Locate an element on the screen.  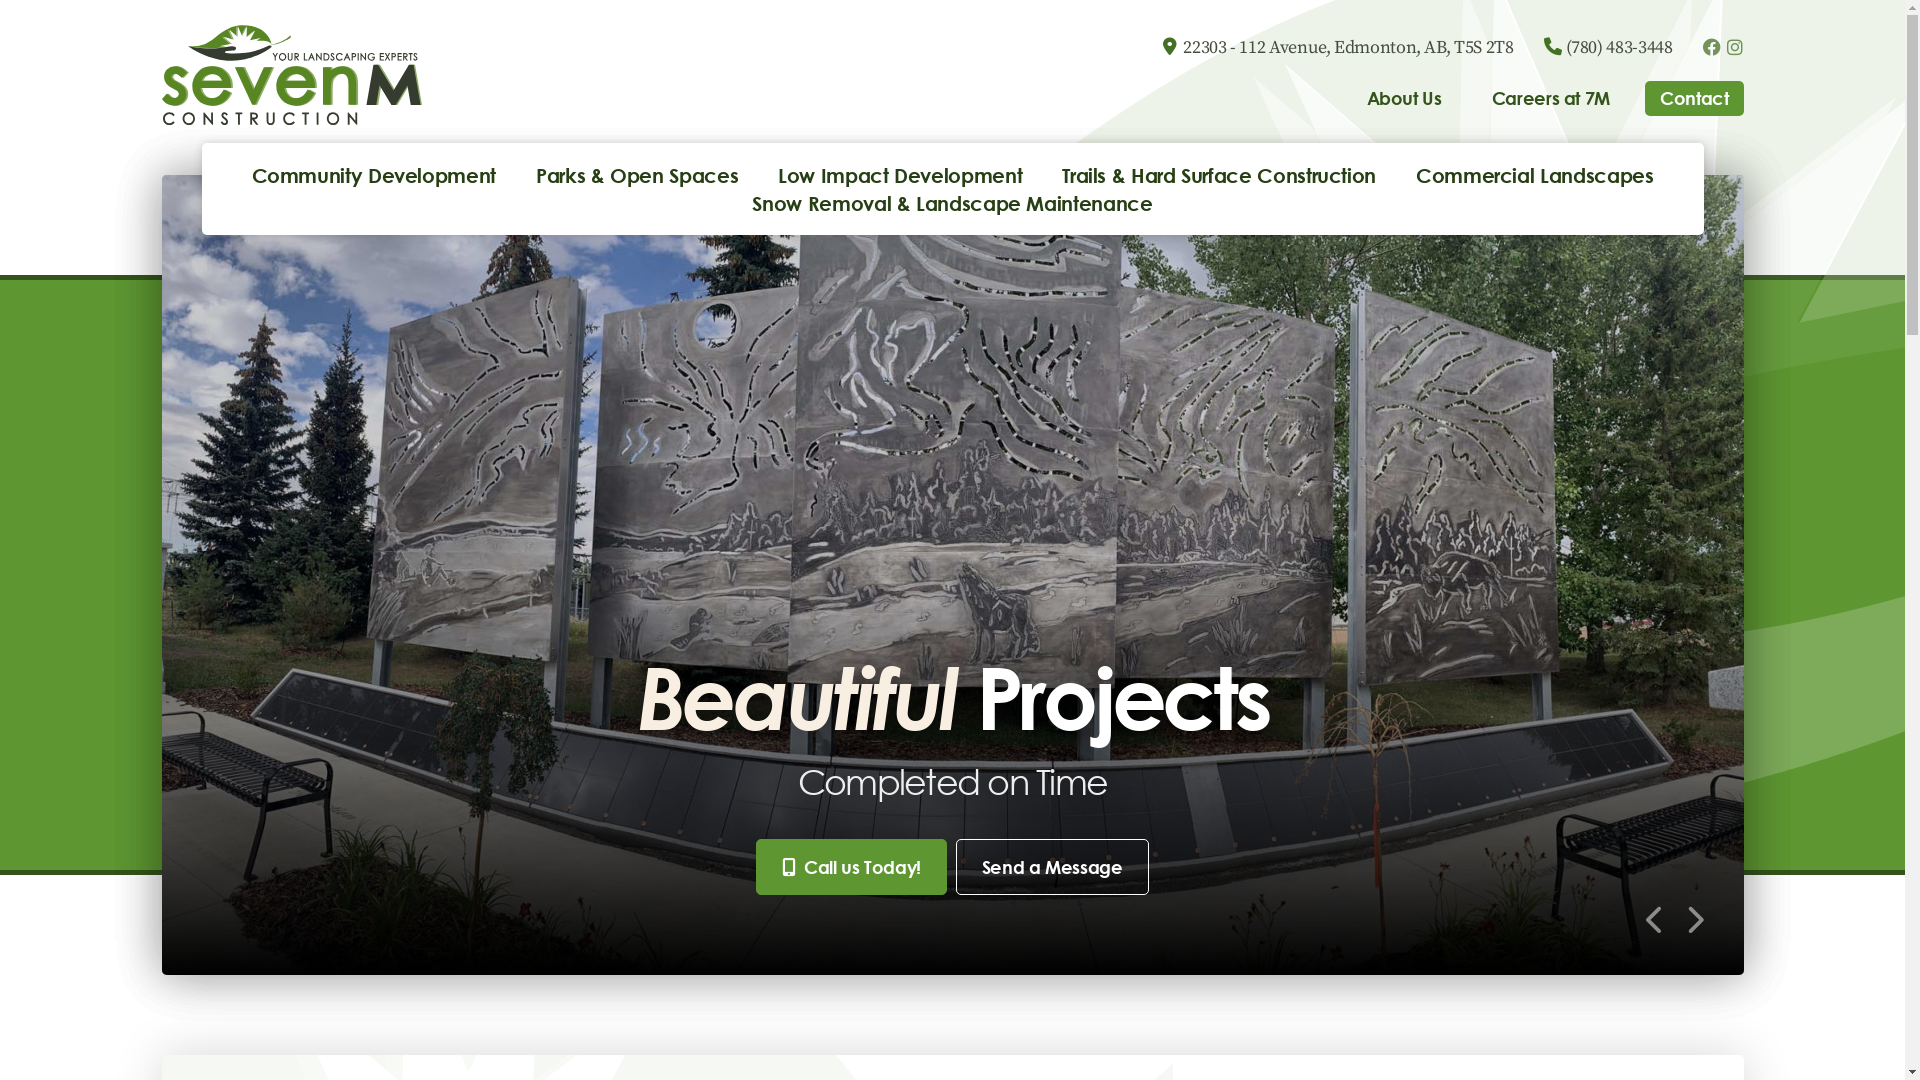
Community Development is located at coordinates (374, 175).